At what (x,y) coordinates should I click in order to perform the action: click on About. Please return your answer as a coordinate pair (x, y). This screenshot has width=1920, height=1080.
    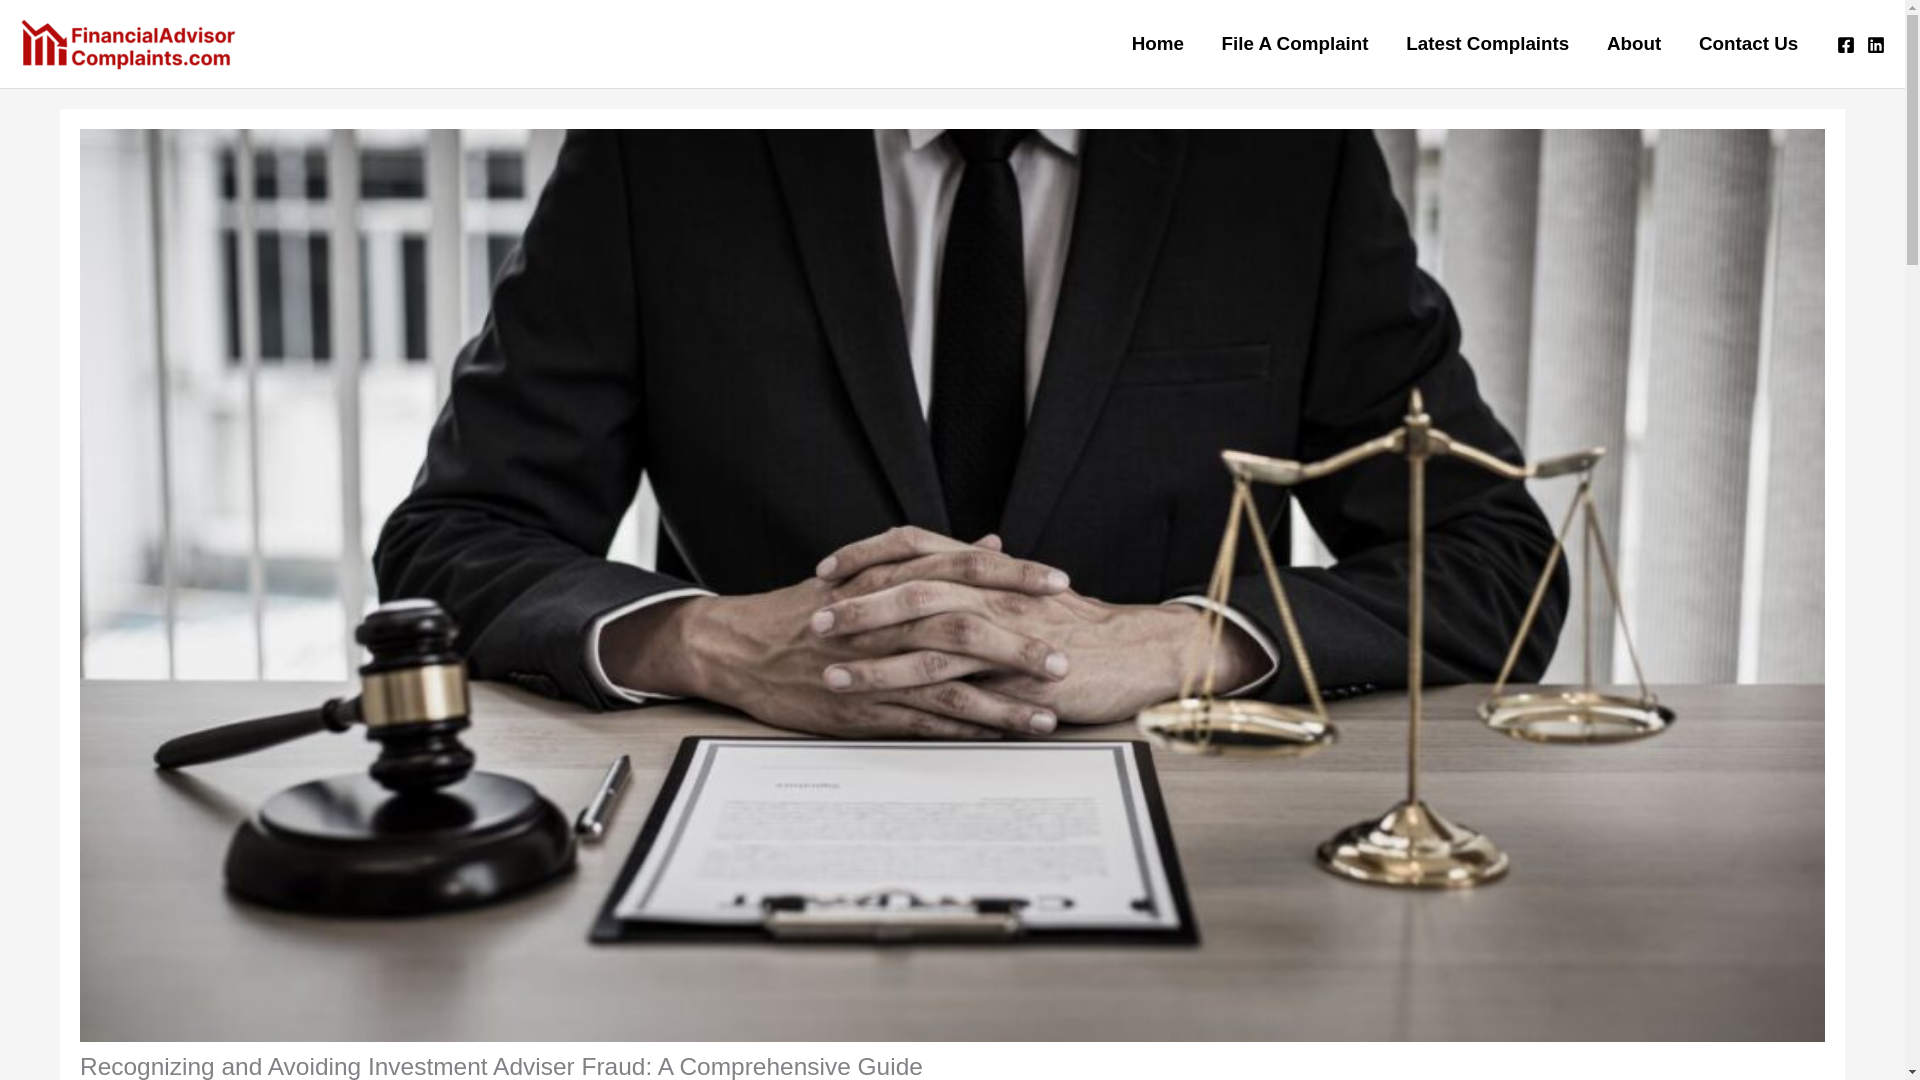
    Looking at the image, I should click on (1634, 44).